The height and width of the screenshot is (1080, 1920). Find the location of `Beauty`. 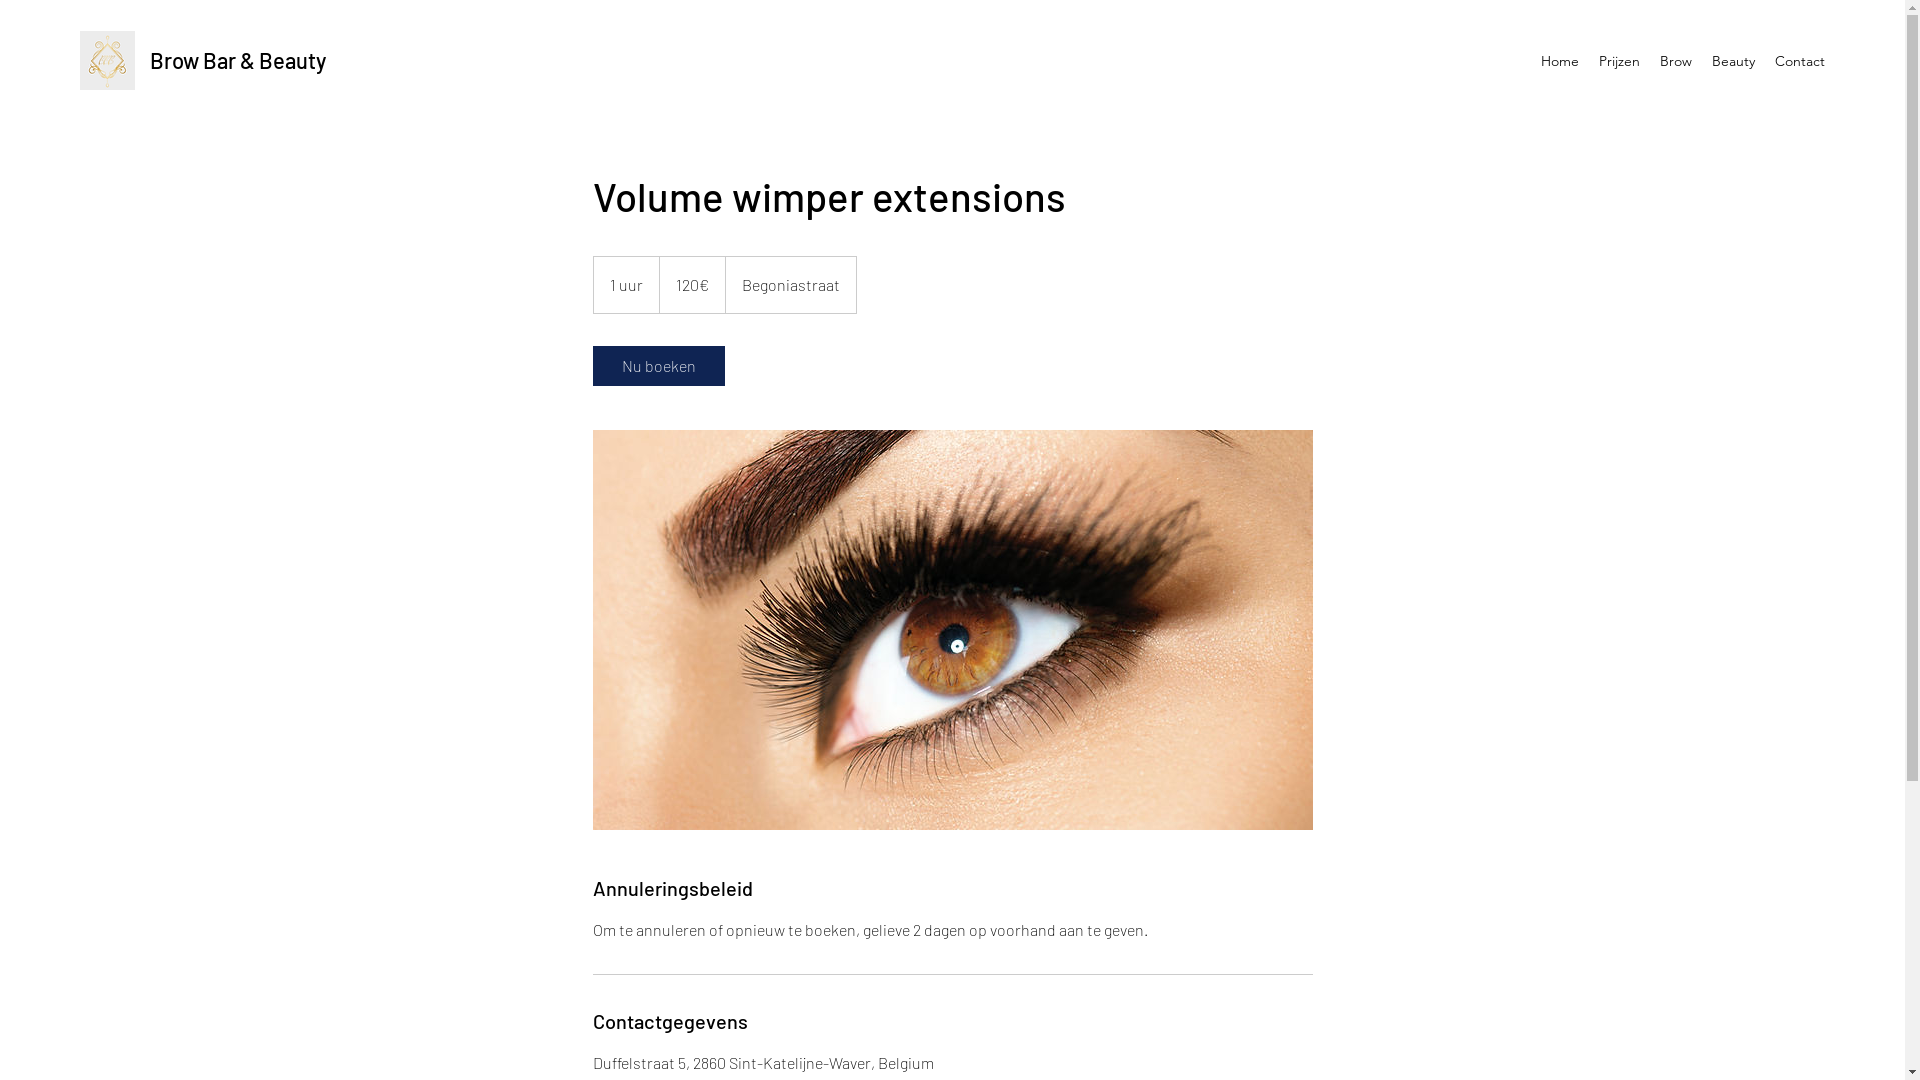

Beauty is located at coordinates (1734, 61).